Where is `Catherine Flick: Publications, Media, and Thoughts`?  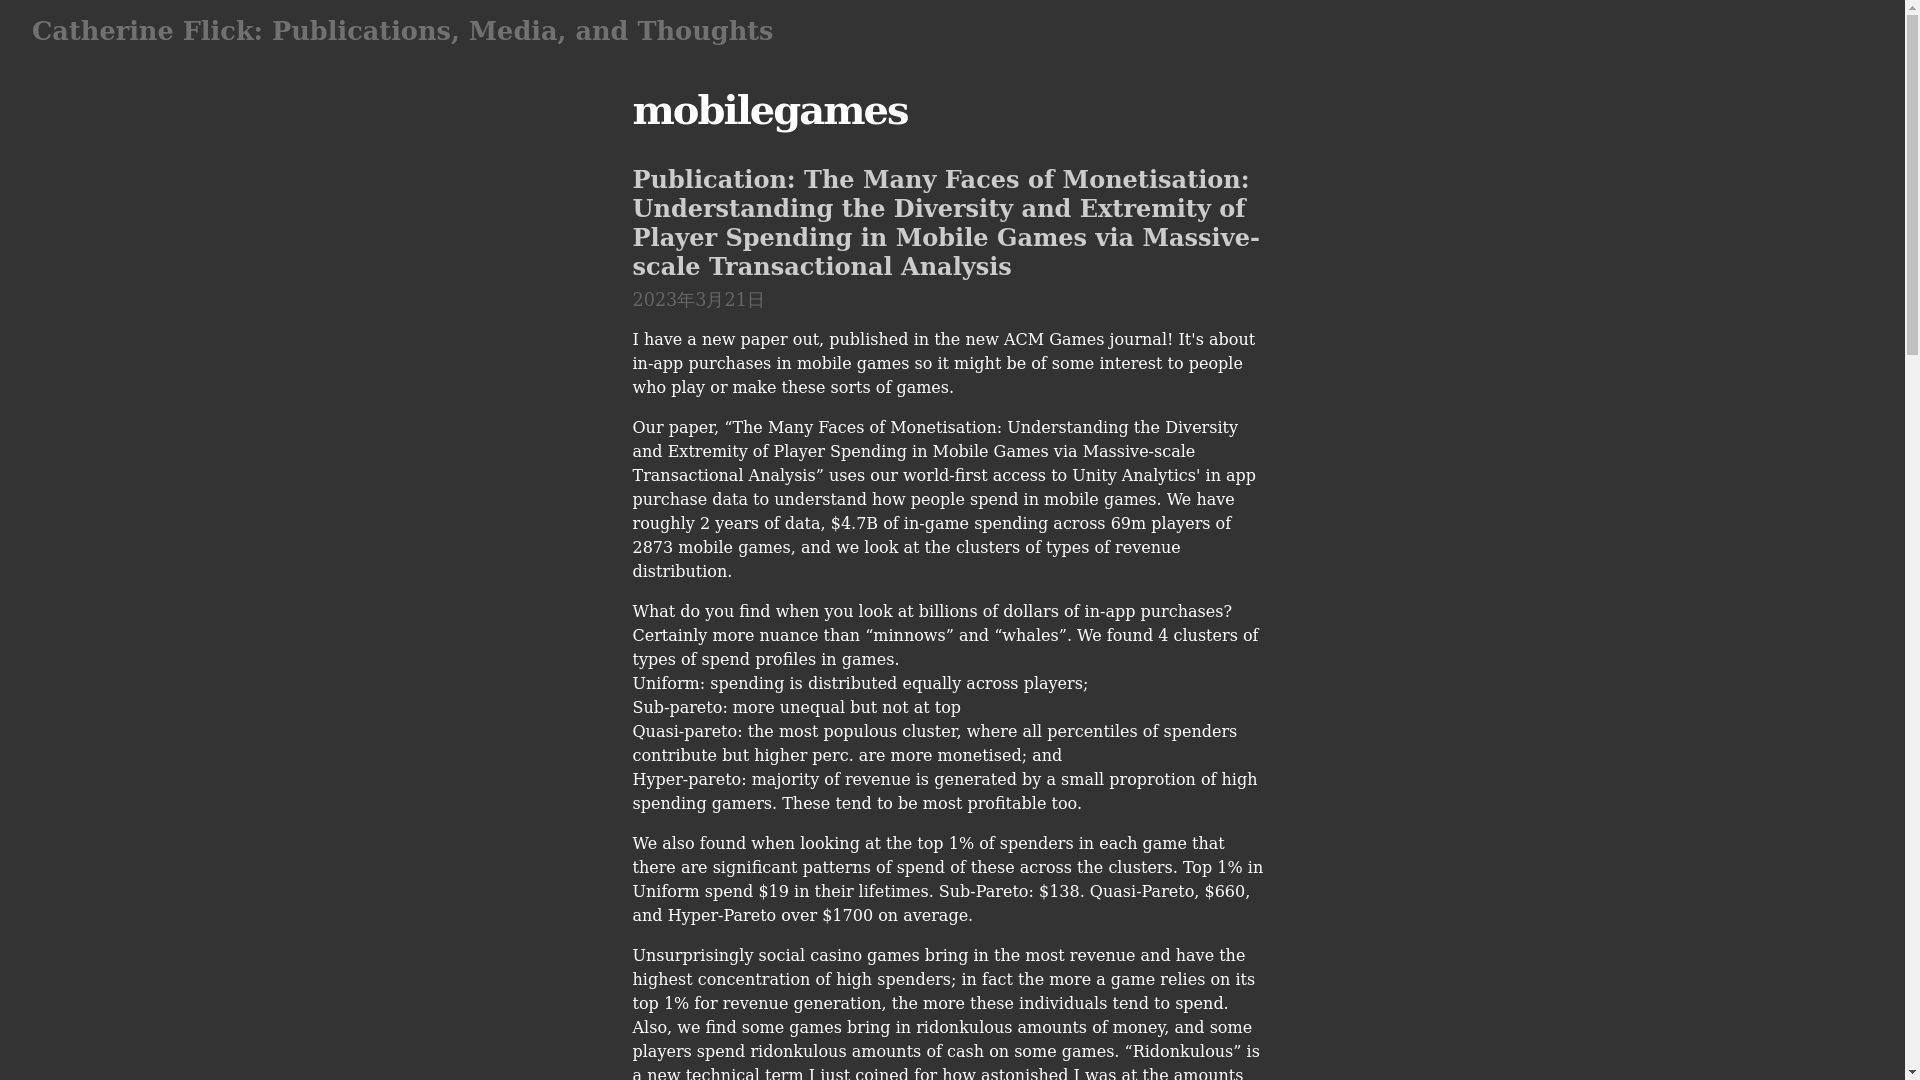 Catherine Flick: Publications, Media, and Thoughts is located at coordinates (402, 31).